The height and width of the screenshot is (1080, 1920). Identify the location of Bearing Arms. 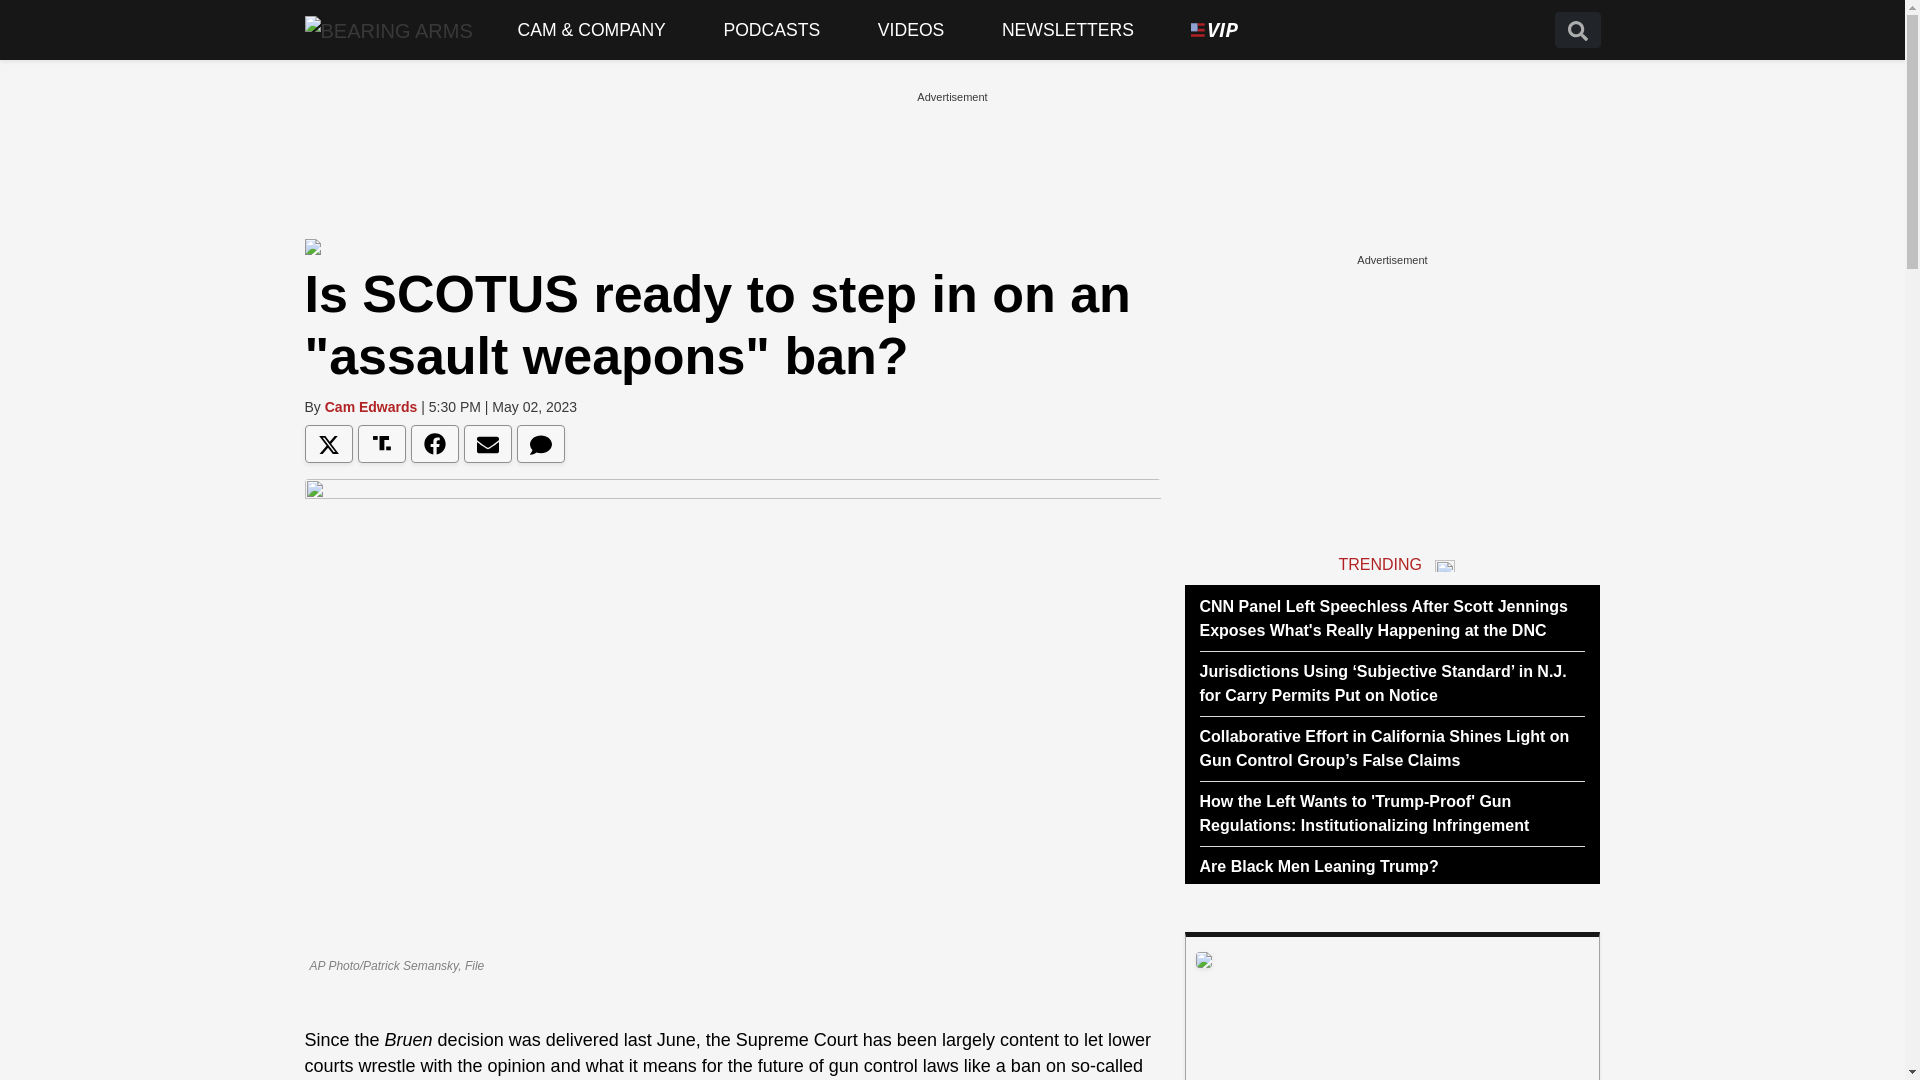
(388, 29).